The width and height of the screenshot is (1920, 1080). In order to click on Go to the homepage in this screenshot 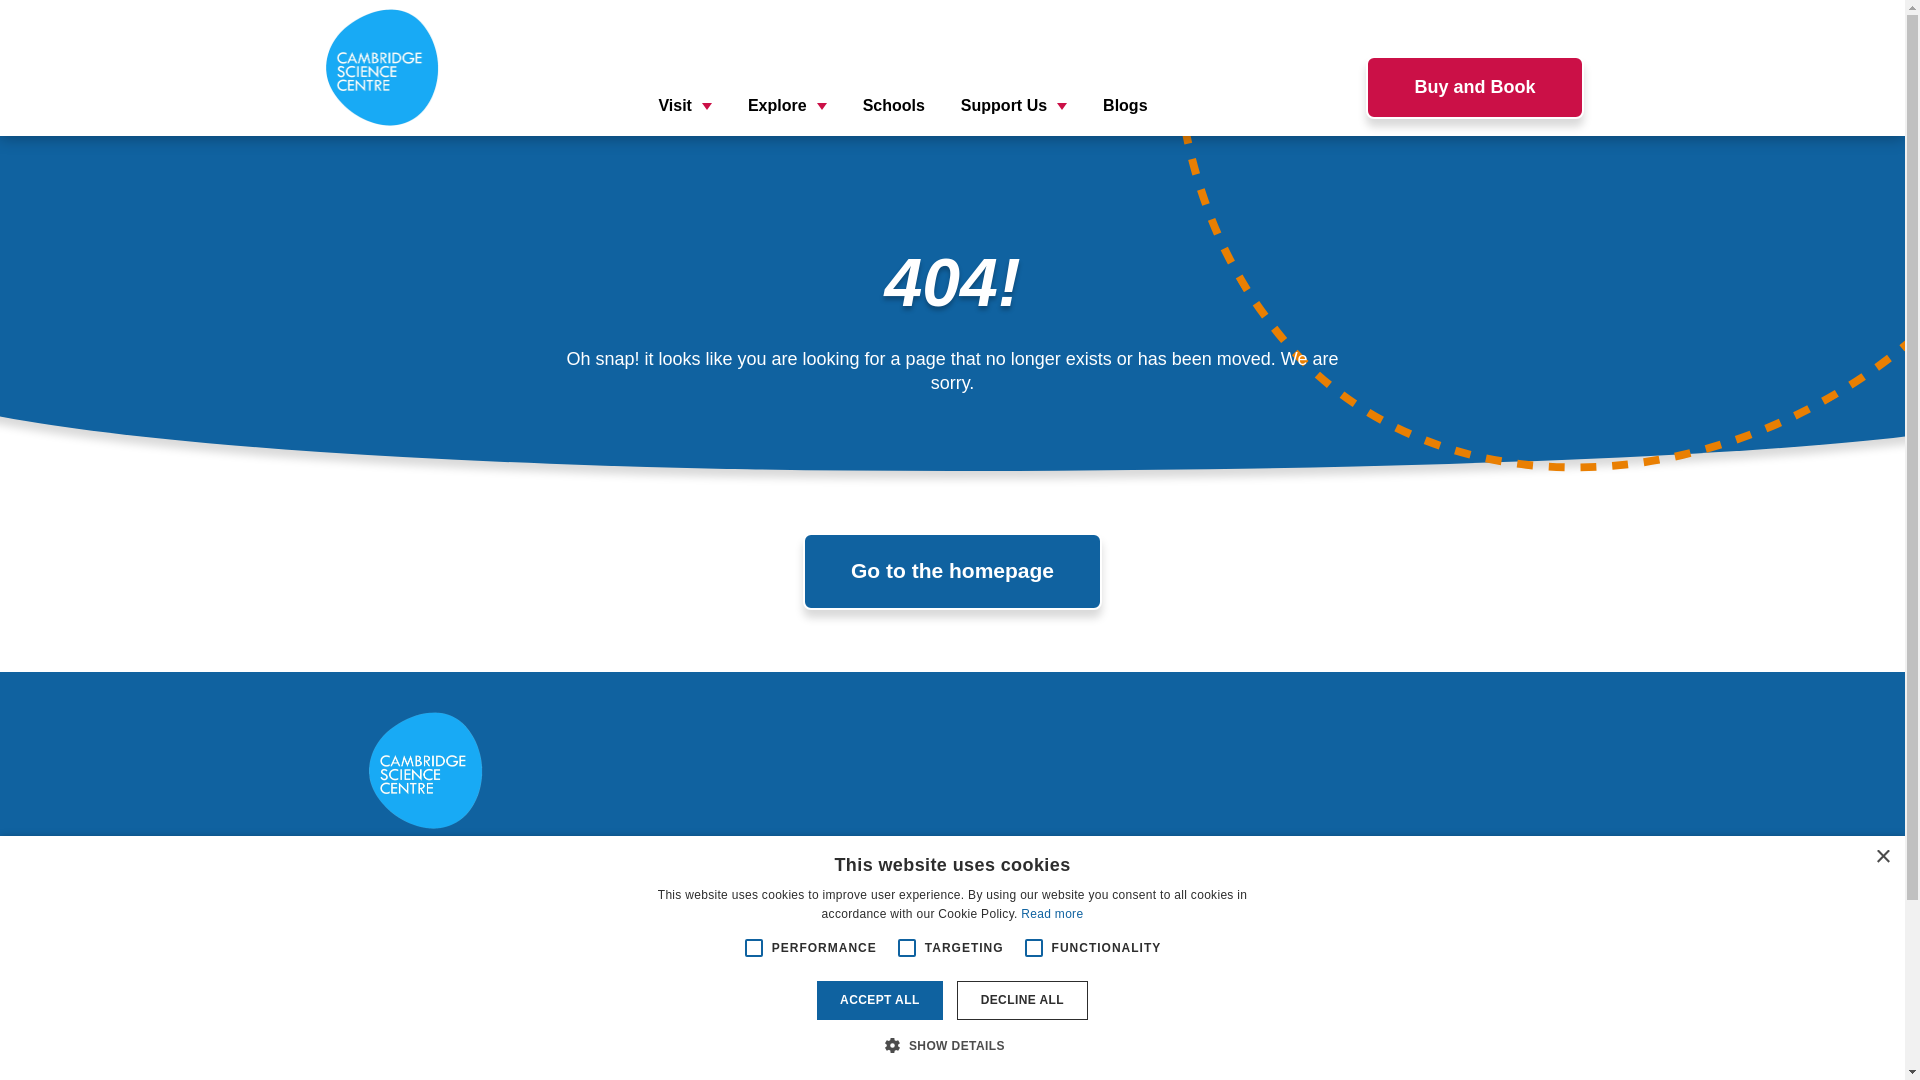, I will do `click(952, 571)`.